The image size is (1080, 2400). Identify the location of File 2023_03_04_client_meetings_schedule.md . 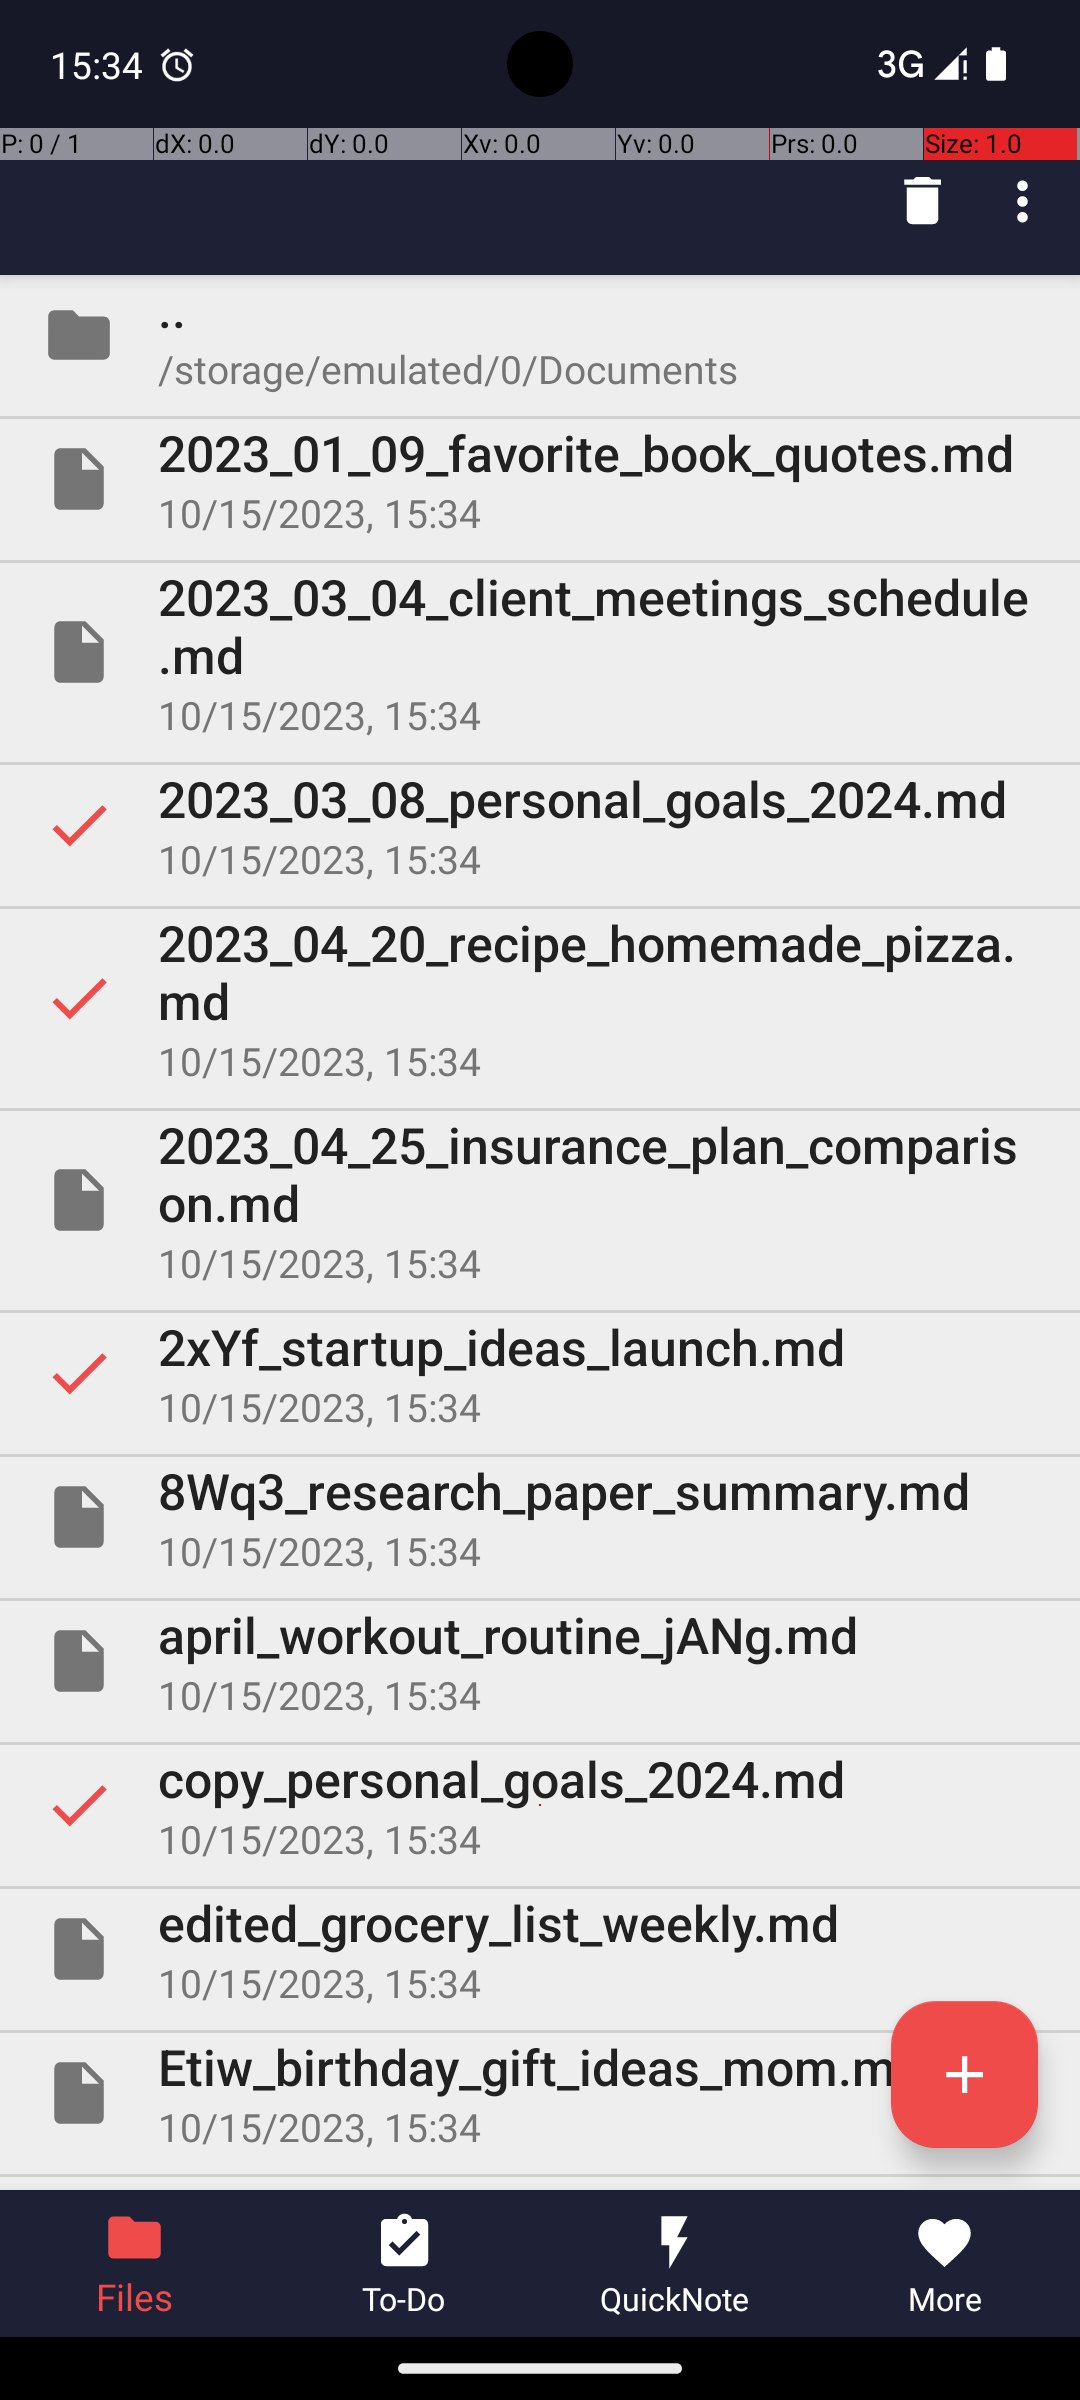
(540, 652).